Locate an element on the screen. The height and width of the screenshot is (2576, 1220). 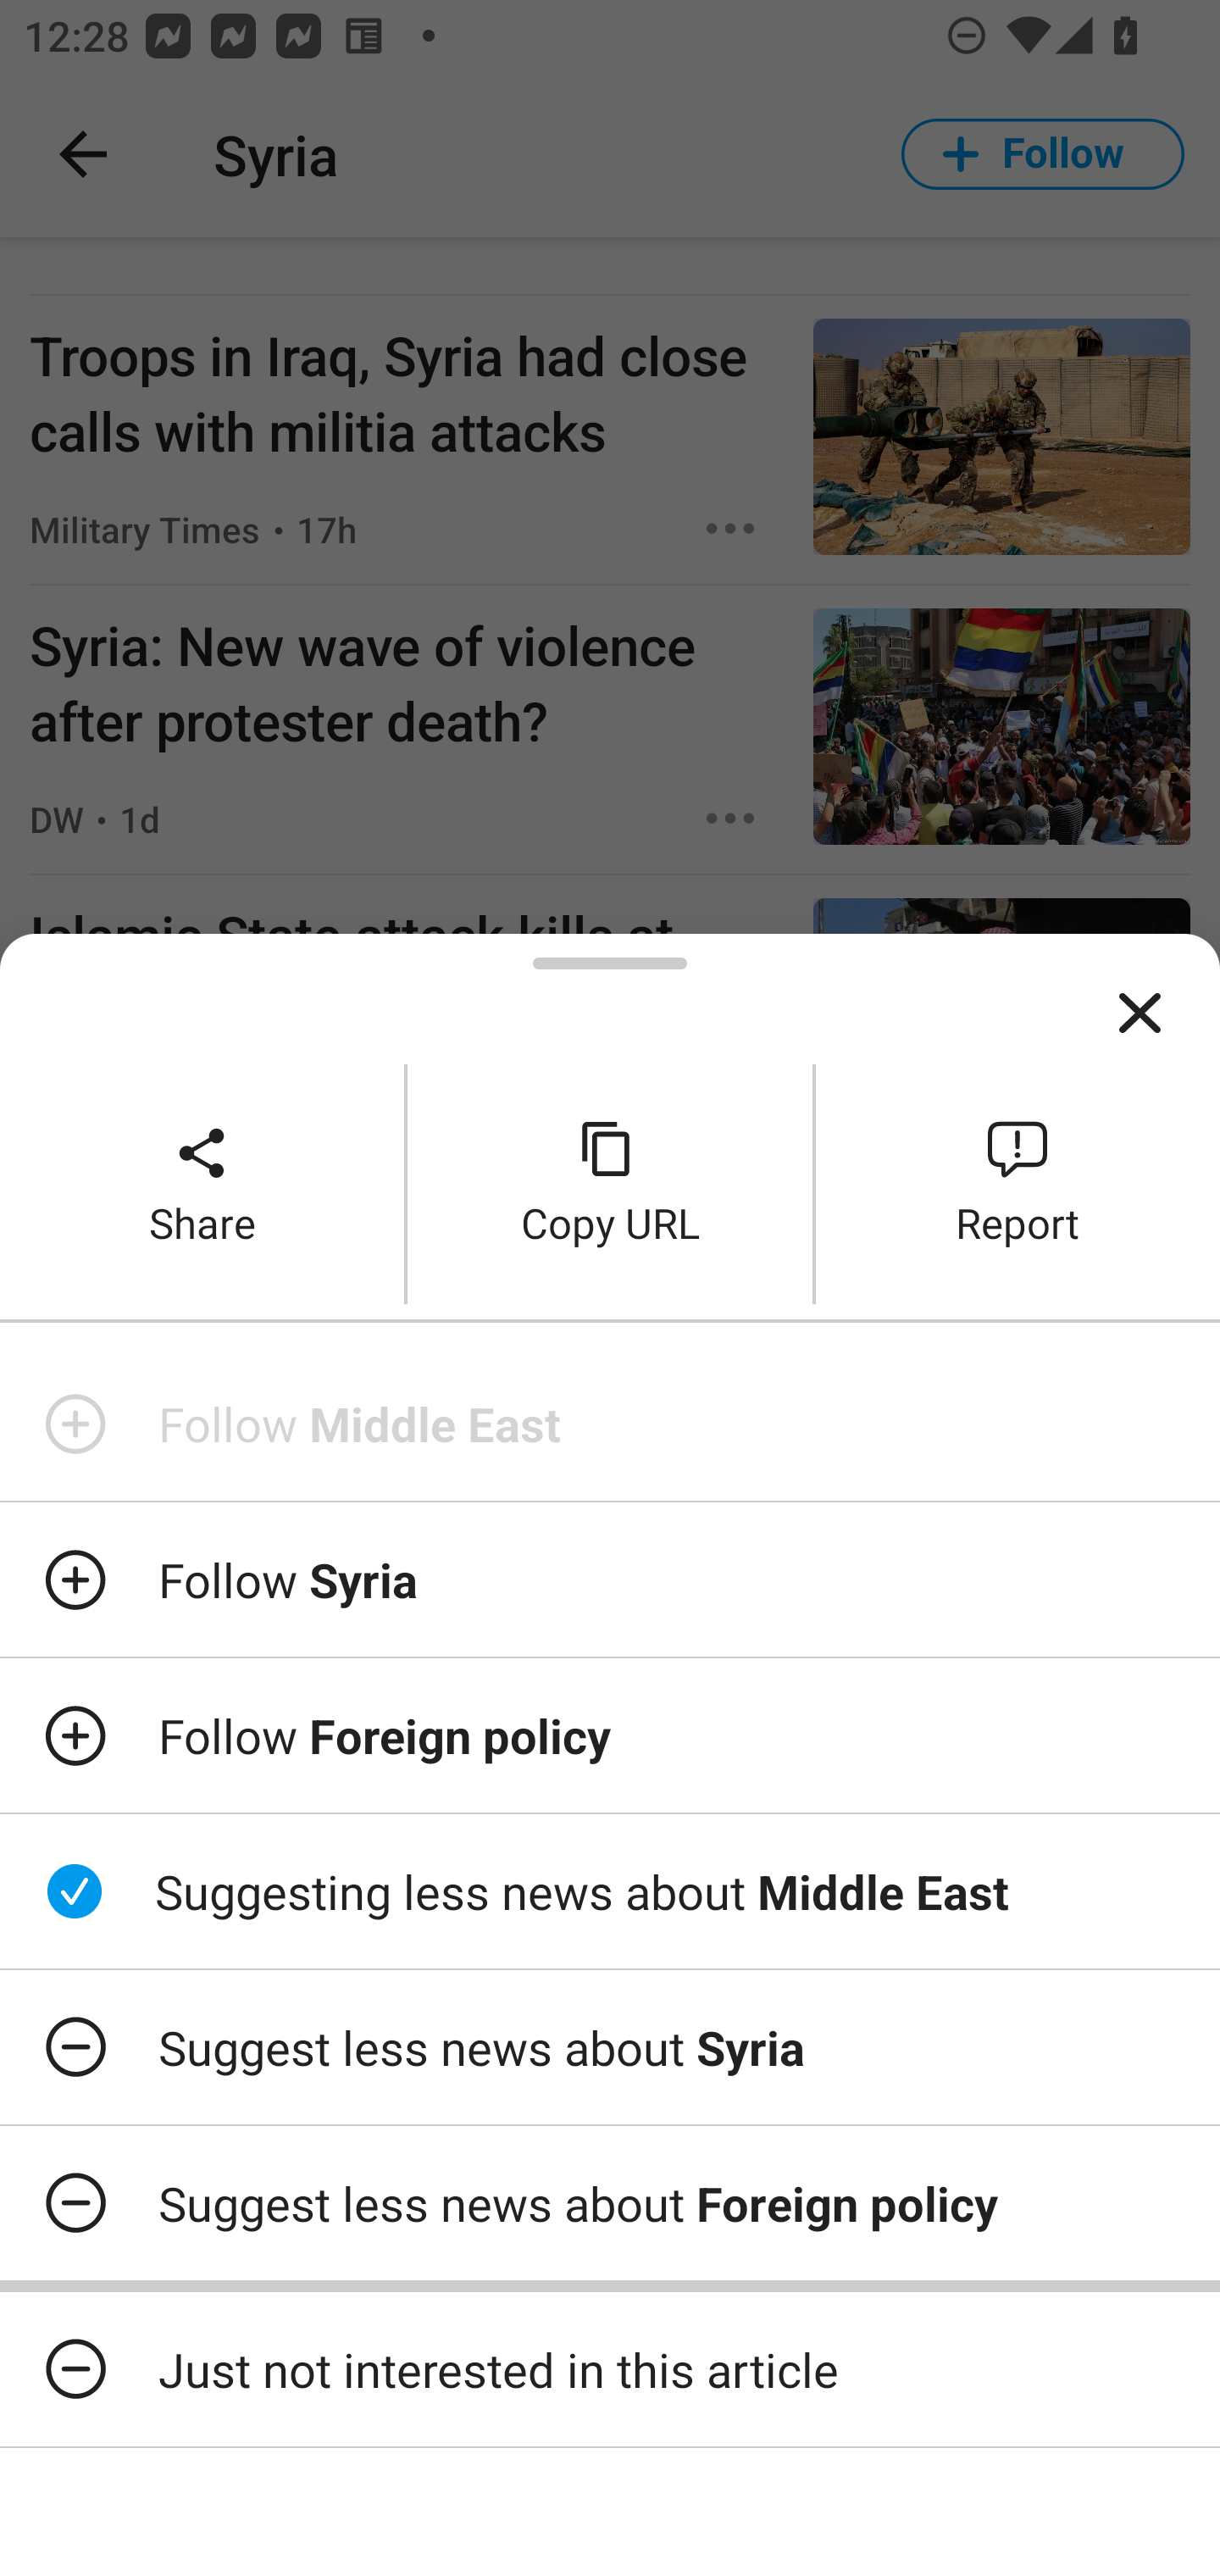
Follow Foreign policy is located at coordinates (610, 1735).